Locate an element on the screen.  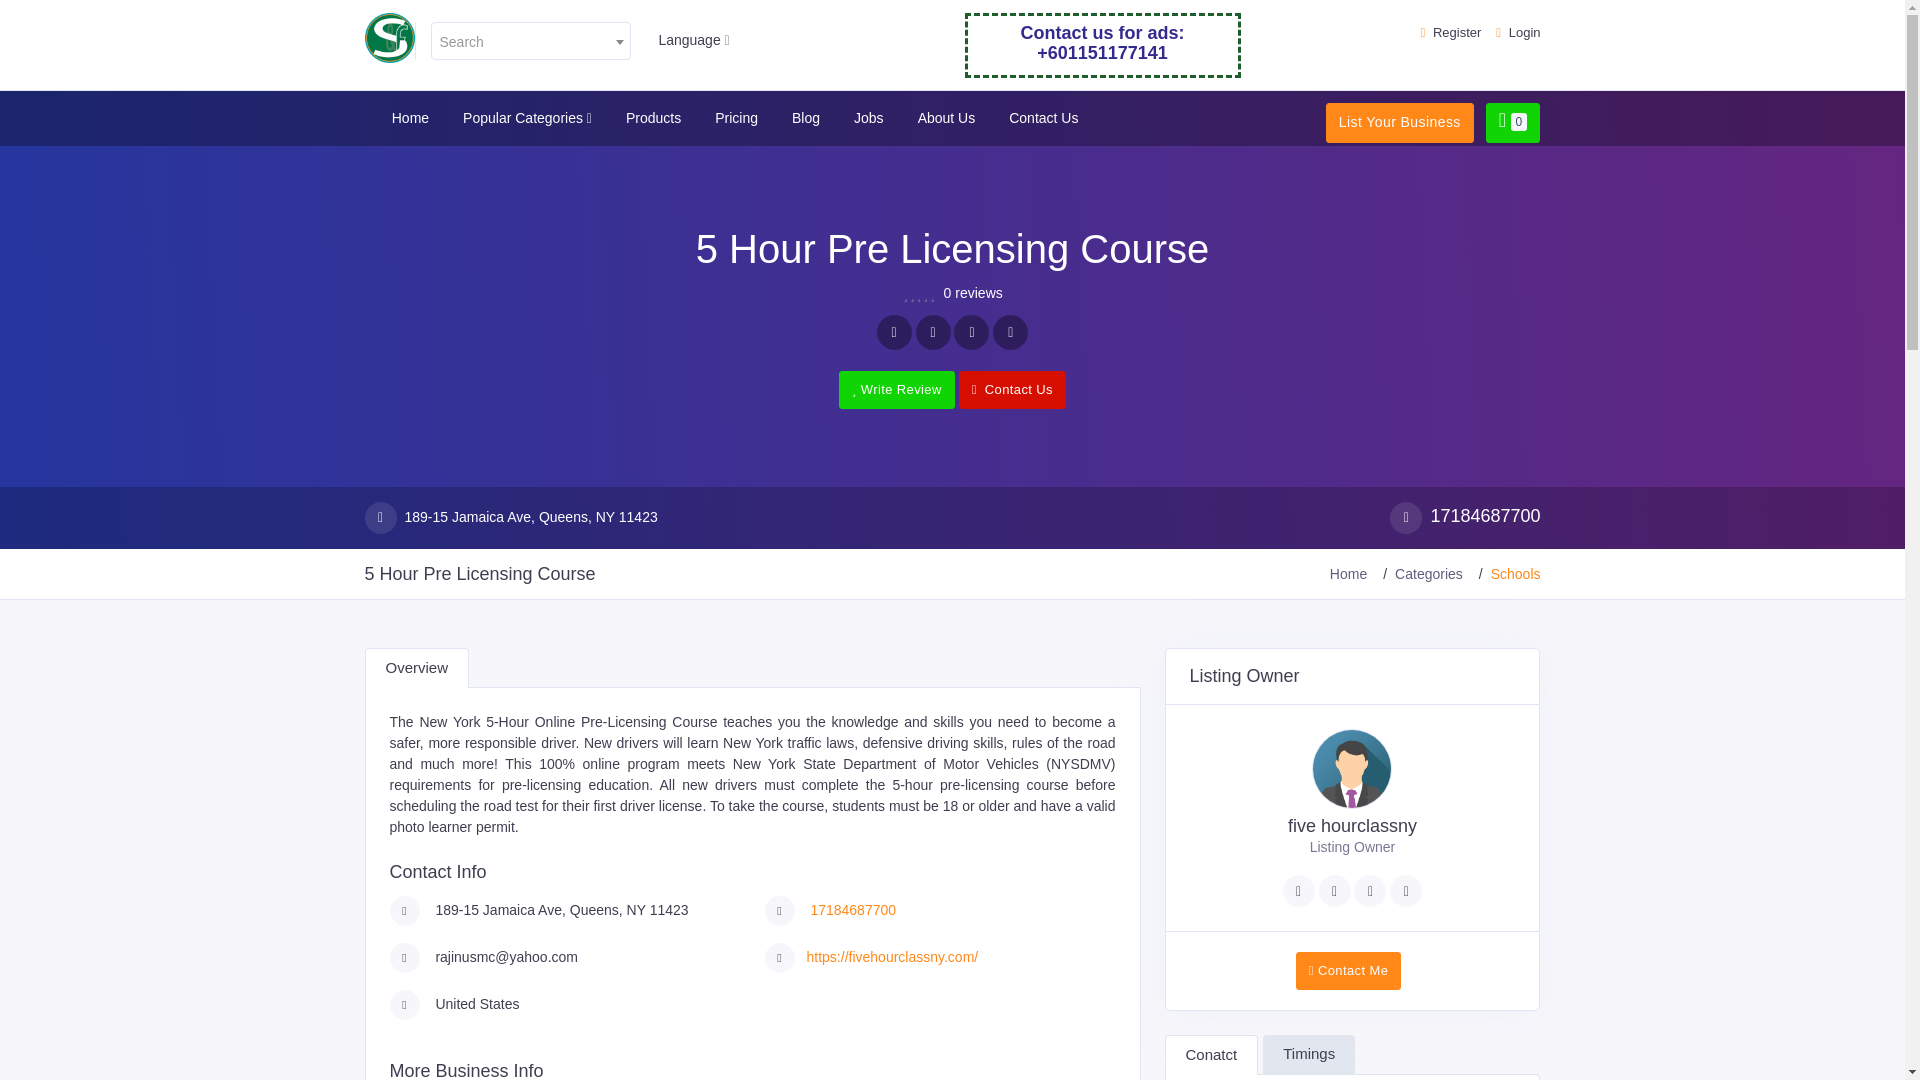
Pricing is located at coordinates (736, 118).